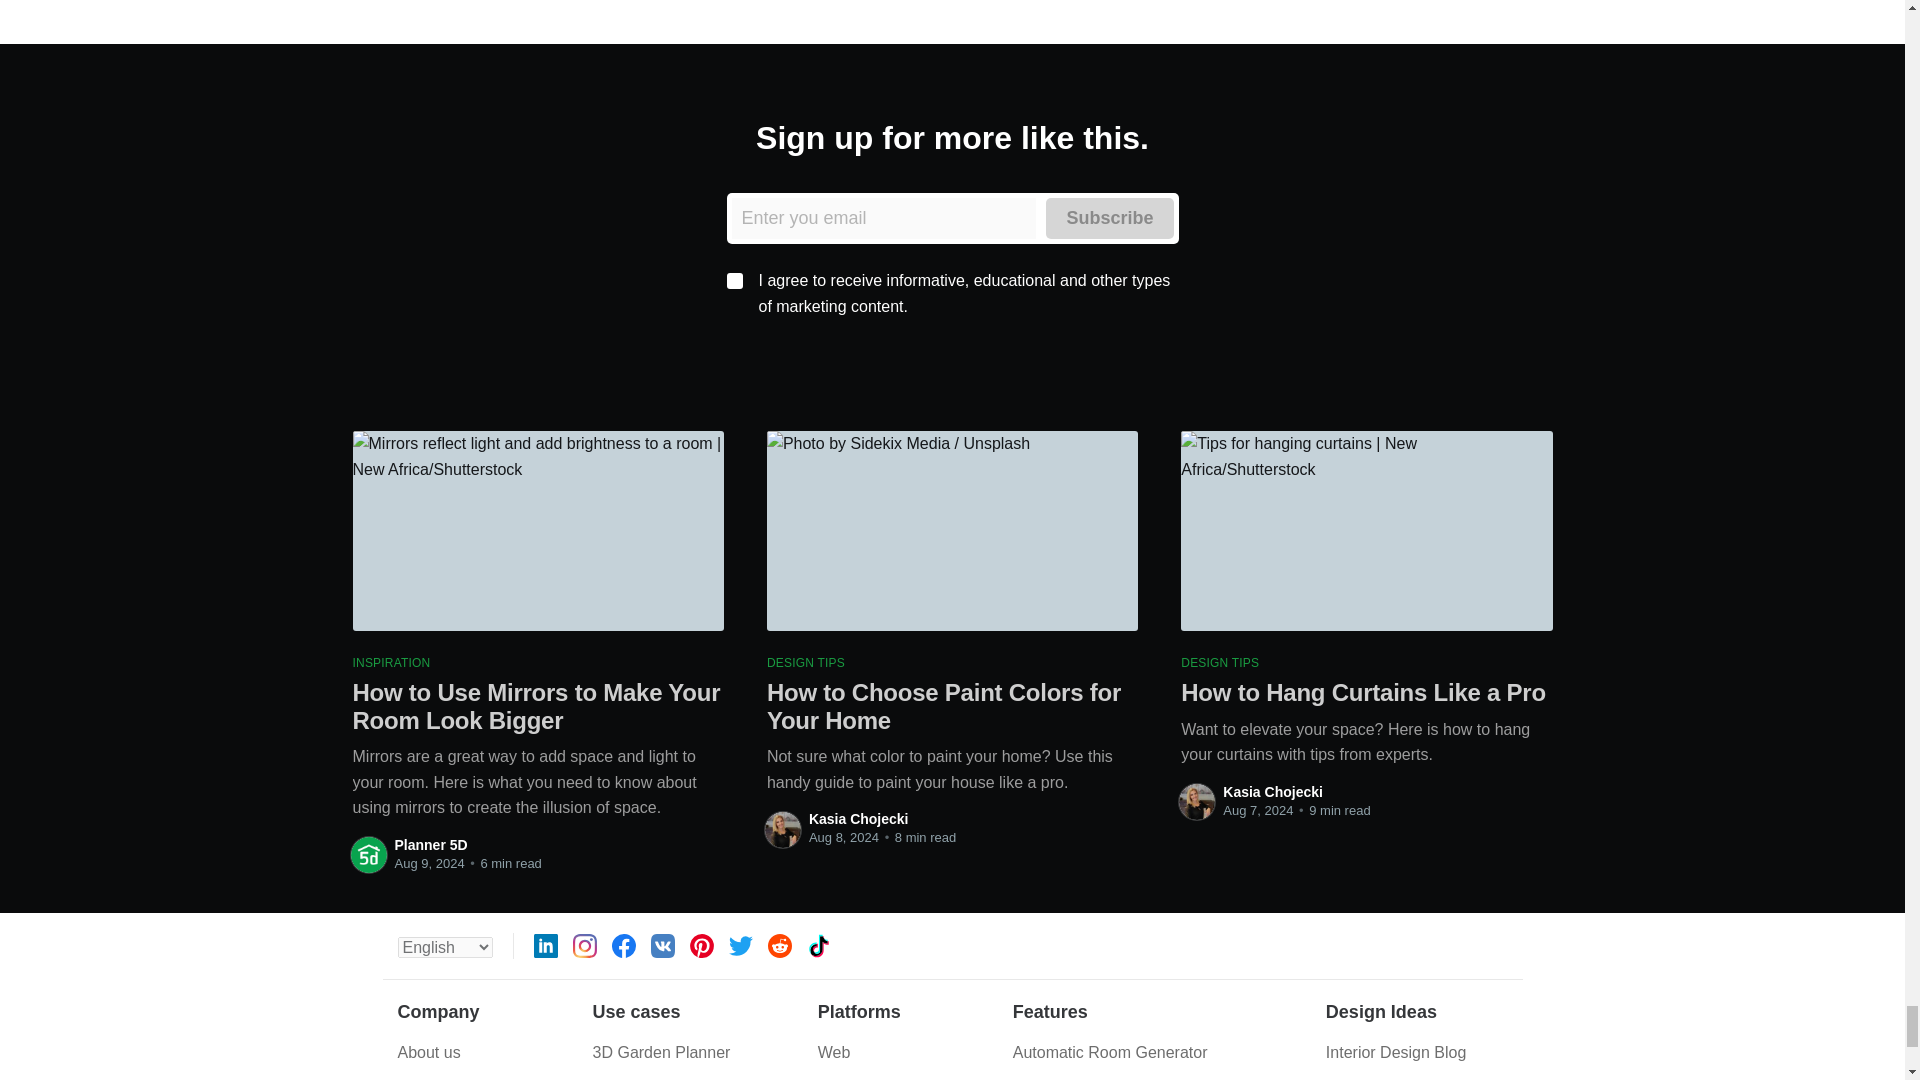 The image size is (1920, 1080). I want to click on Subscribe, so click(1110, 218).